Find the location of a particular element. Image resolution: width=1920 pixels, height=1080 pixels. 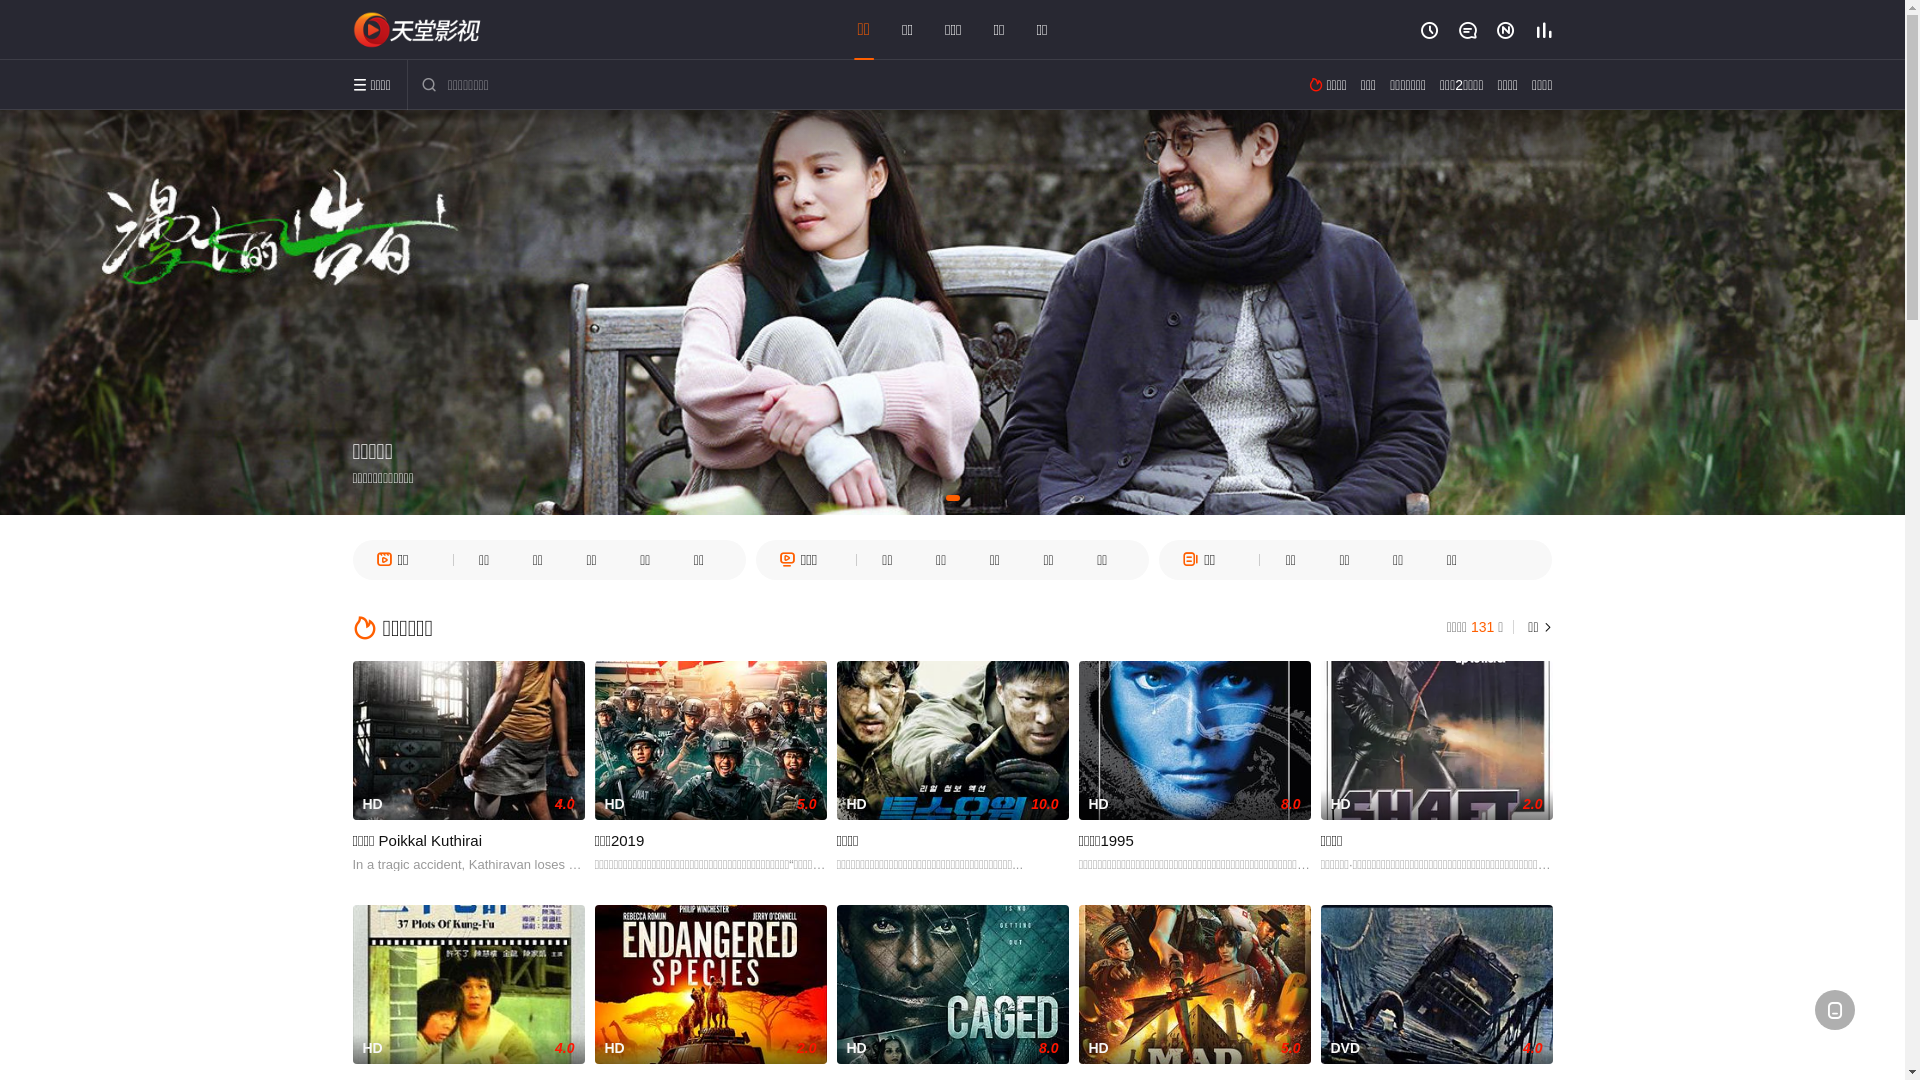

HD
4.0 is located at coordinates (468, 984).